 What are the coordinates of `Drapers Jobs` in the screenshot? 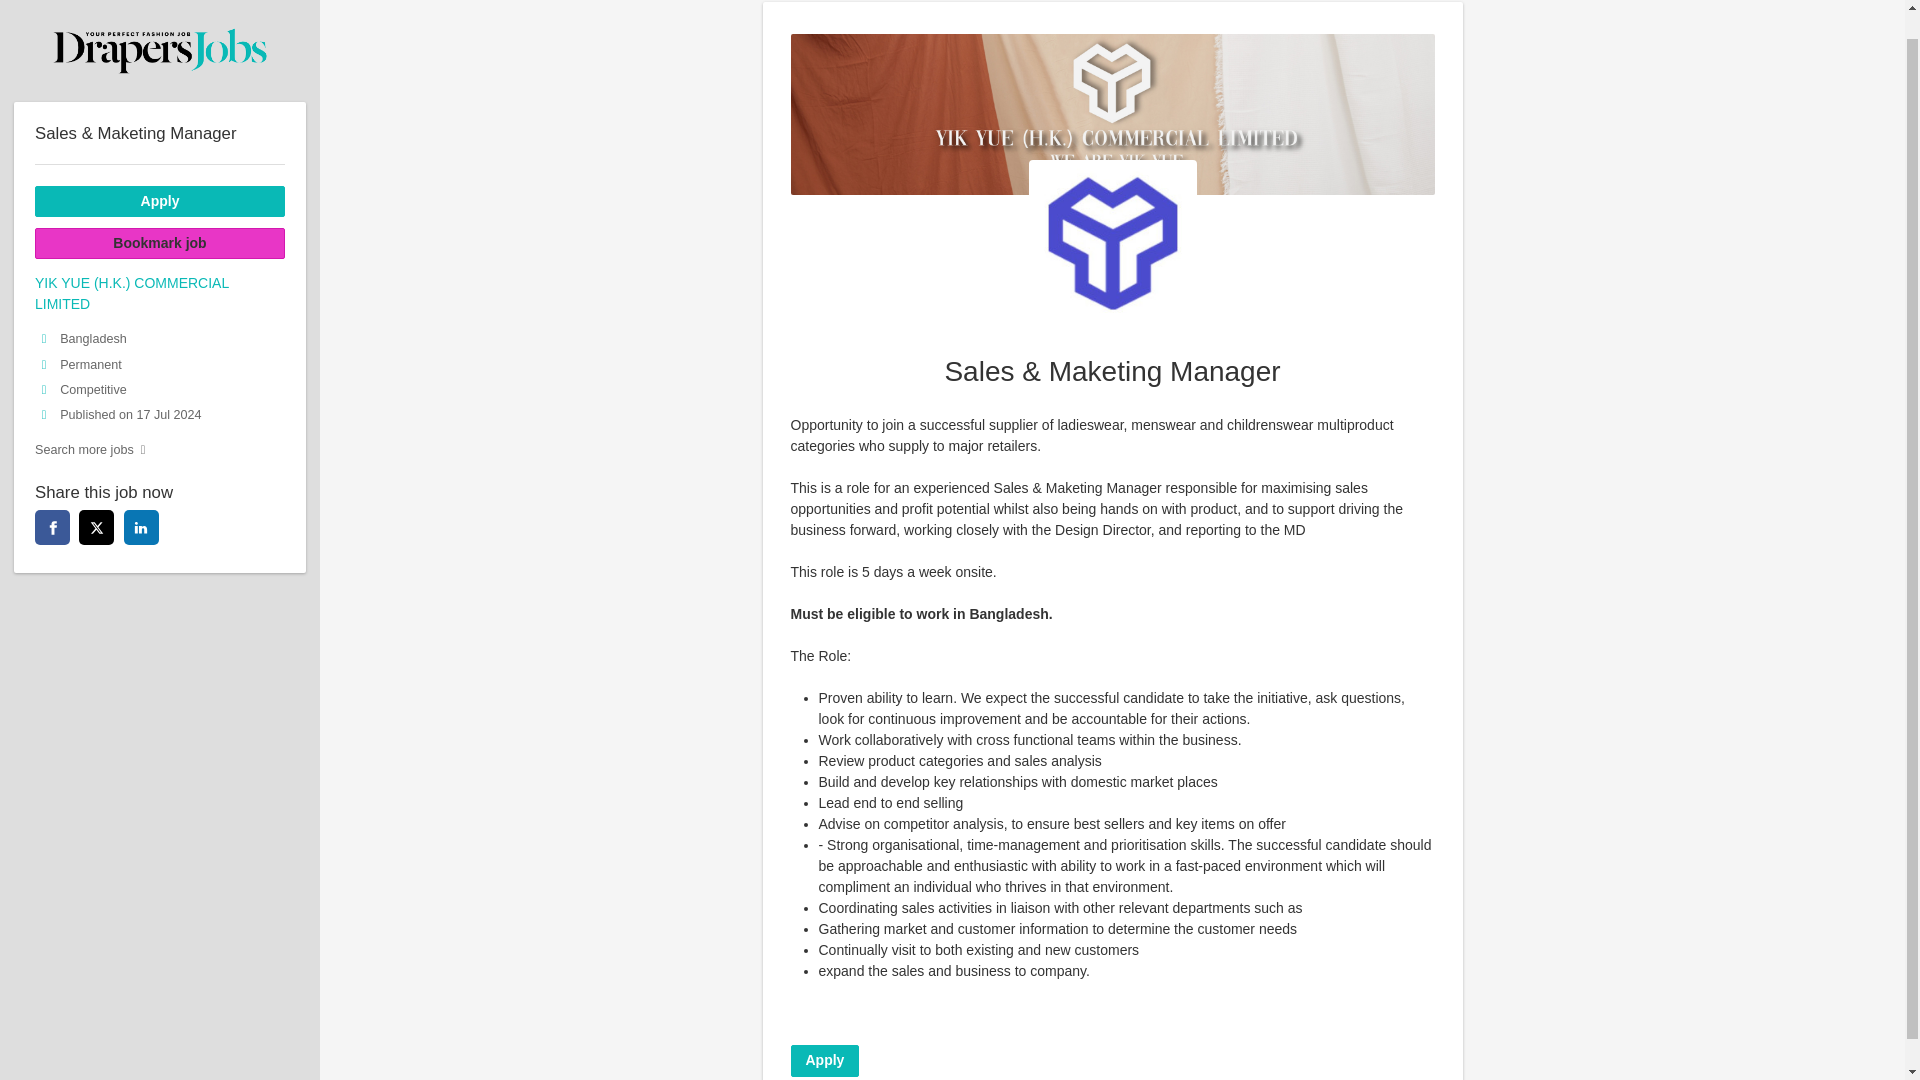 It's located at (159, 28).